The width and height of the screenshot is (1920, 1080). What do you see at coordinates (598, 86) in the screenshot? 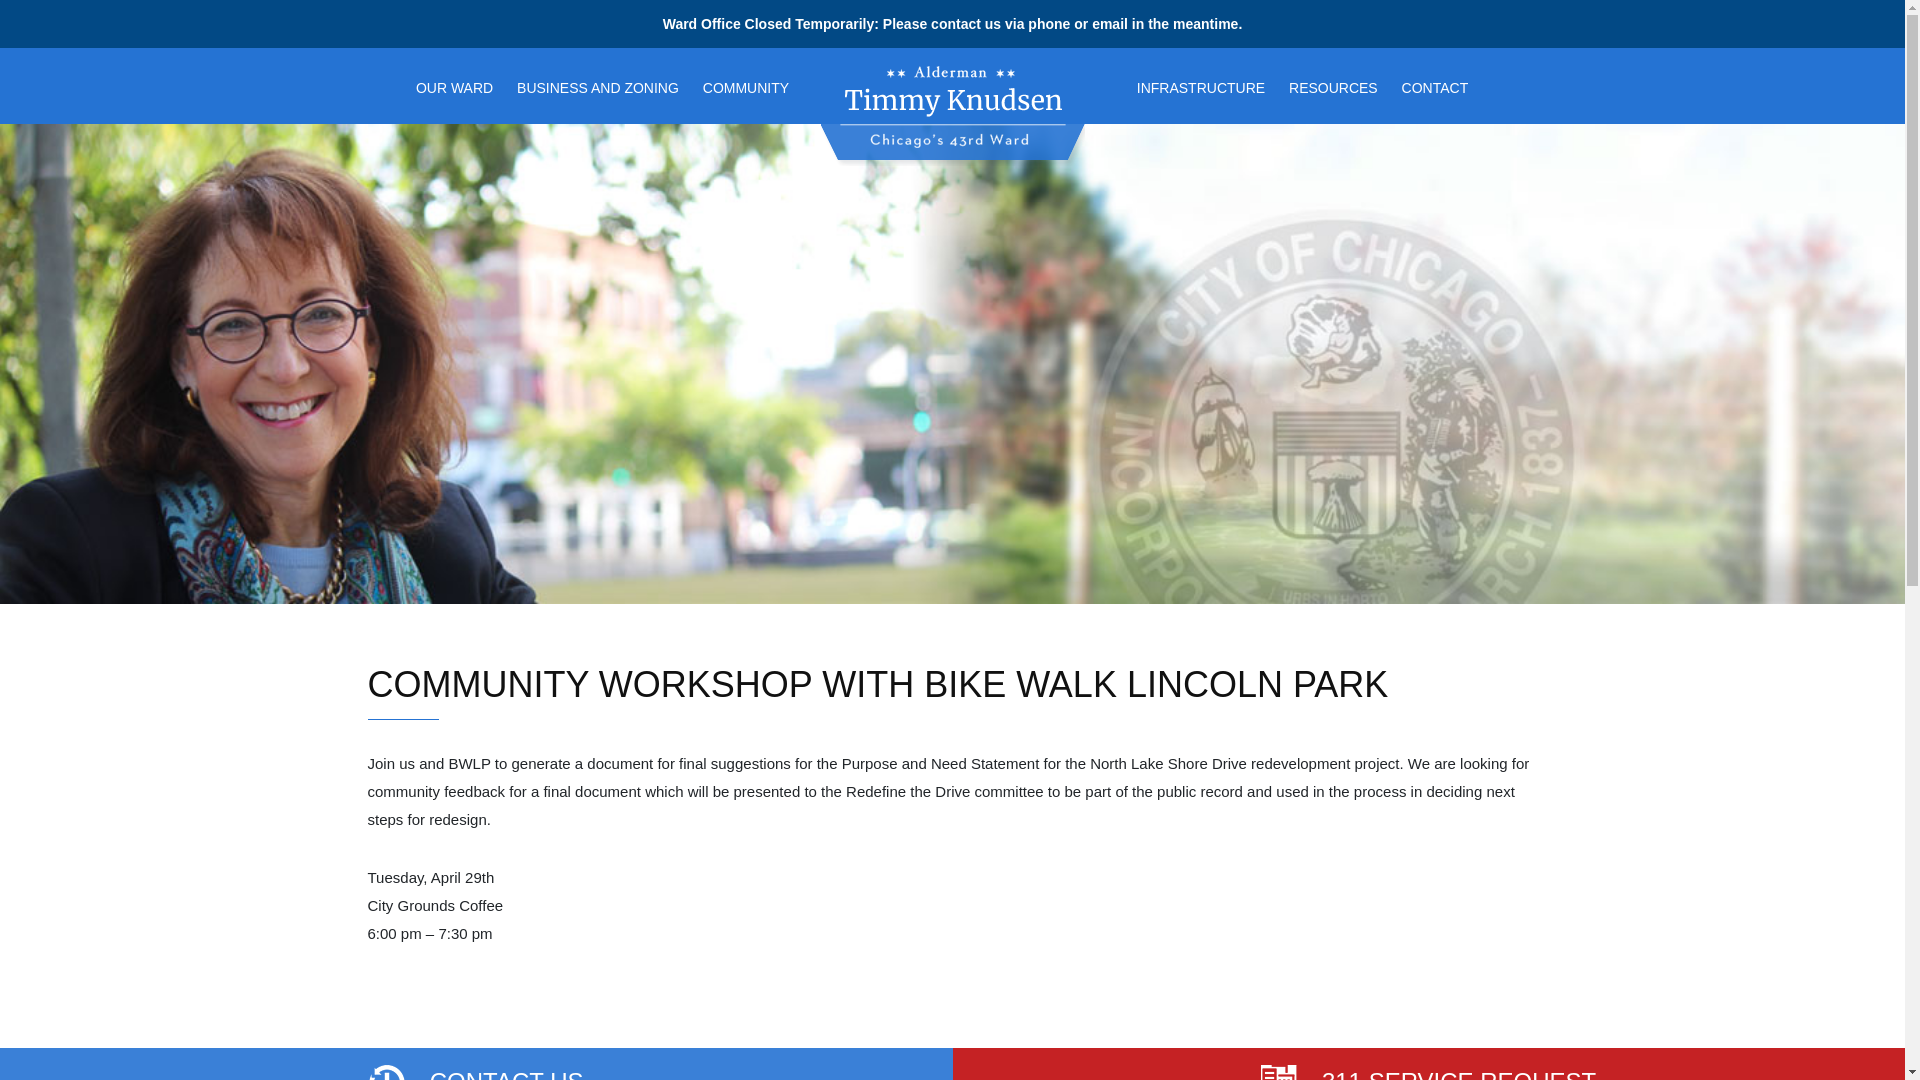
I see `BUSINESS AND ZONING` at bounding box center [598, 86].